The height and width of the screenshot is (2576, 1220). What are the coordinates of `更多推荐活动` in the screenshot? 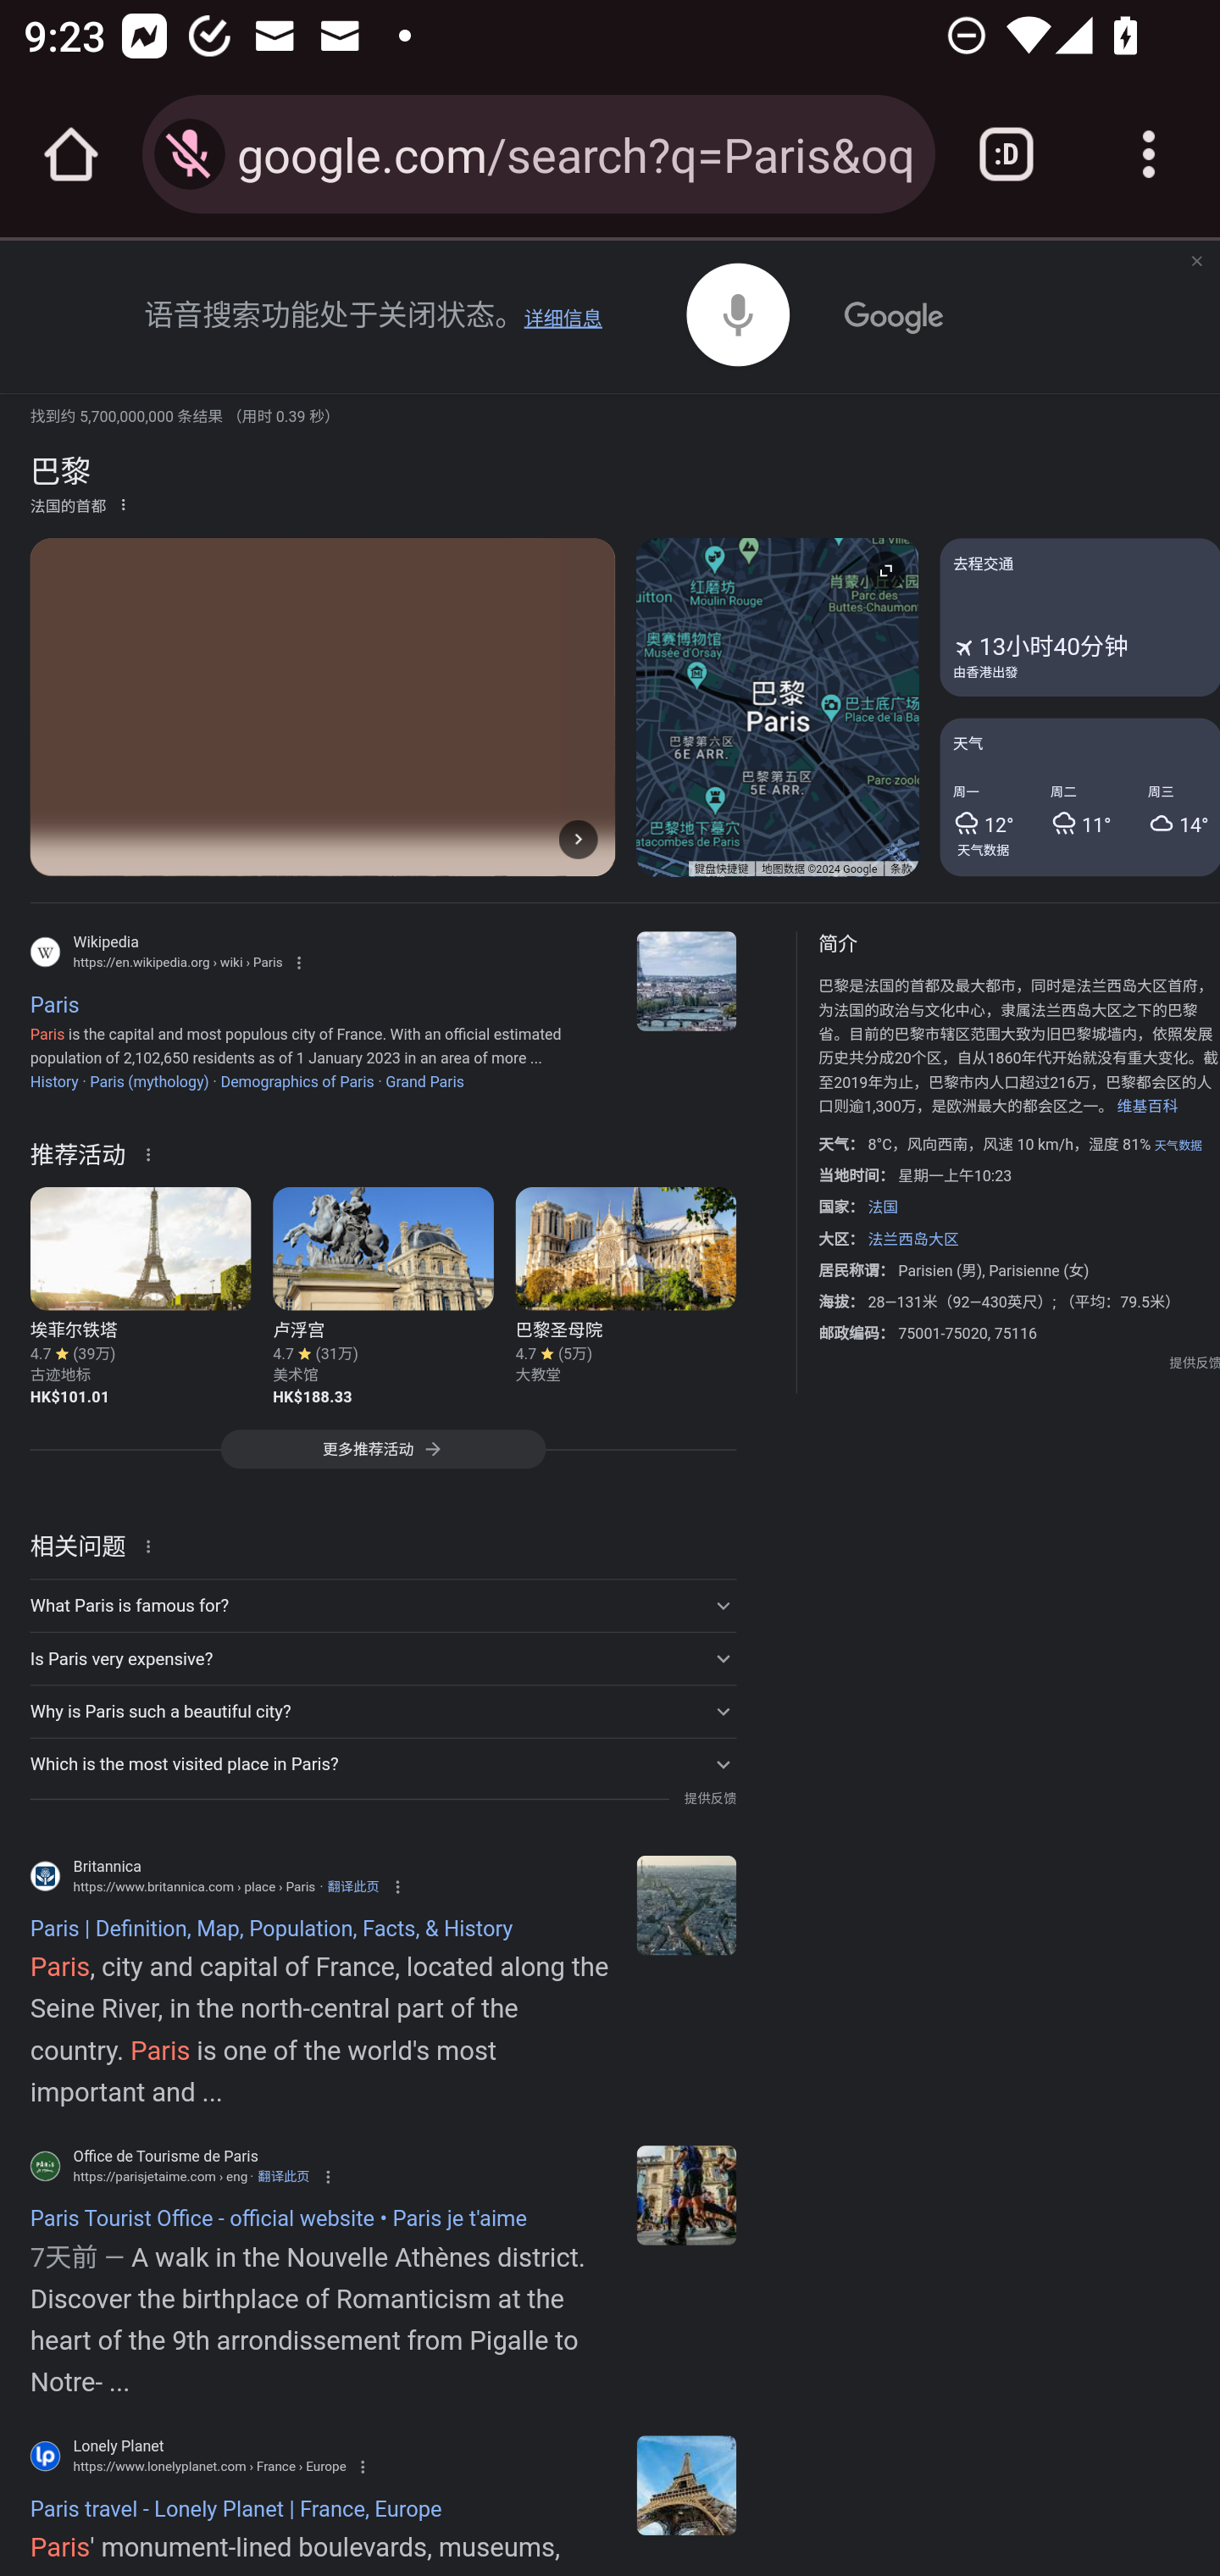 It's located at (382, 1457).